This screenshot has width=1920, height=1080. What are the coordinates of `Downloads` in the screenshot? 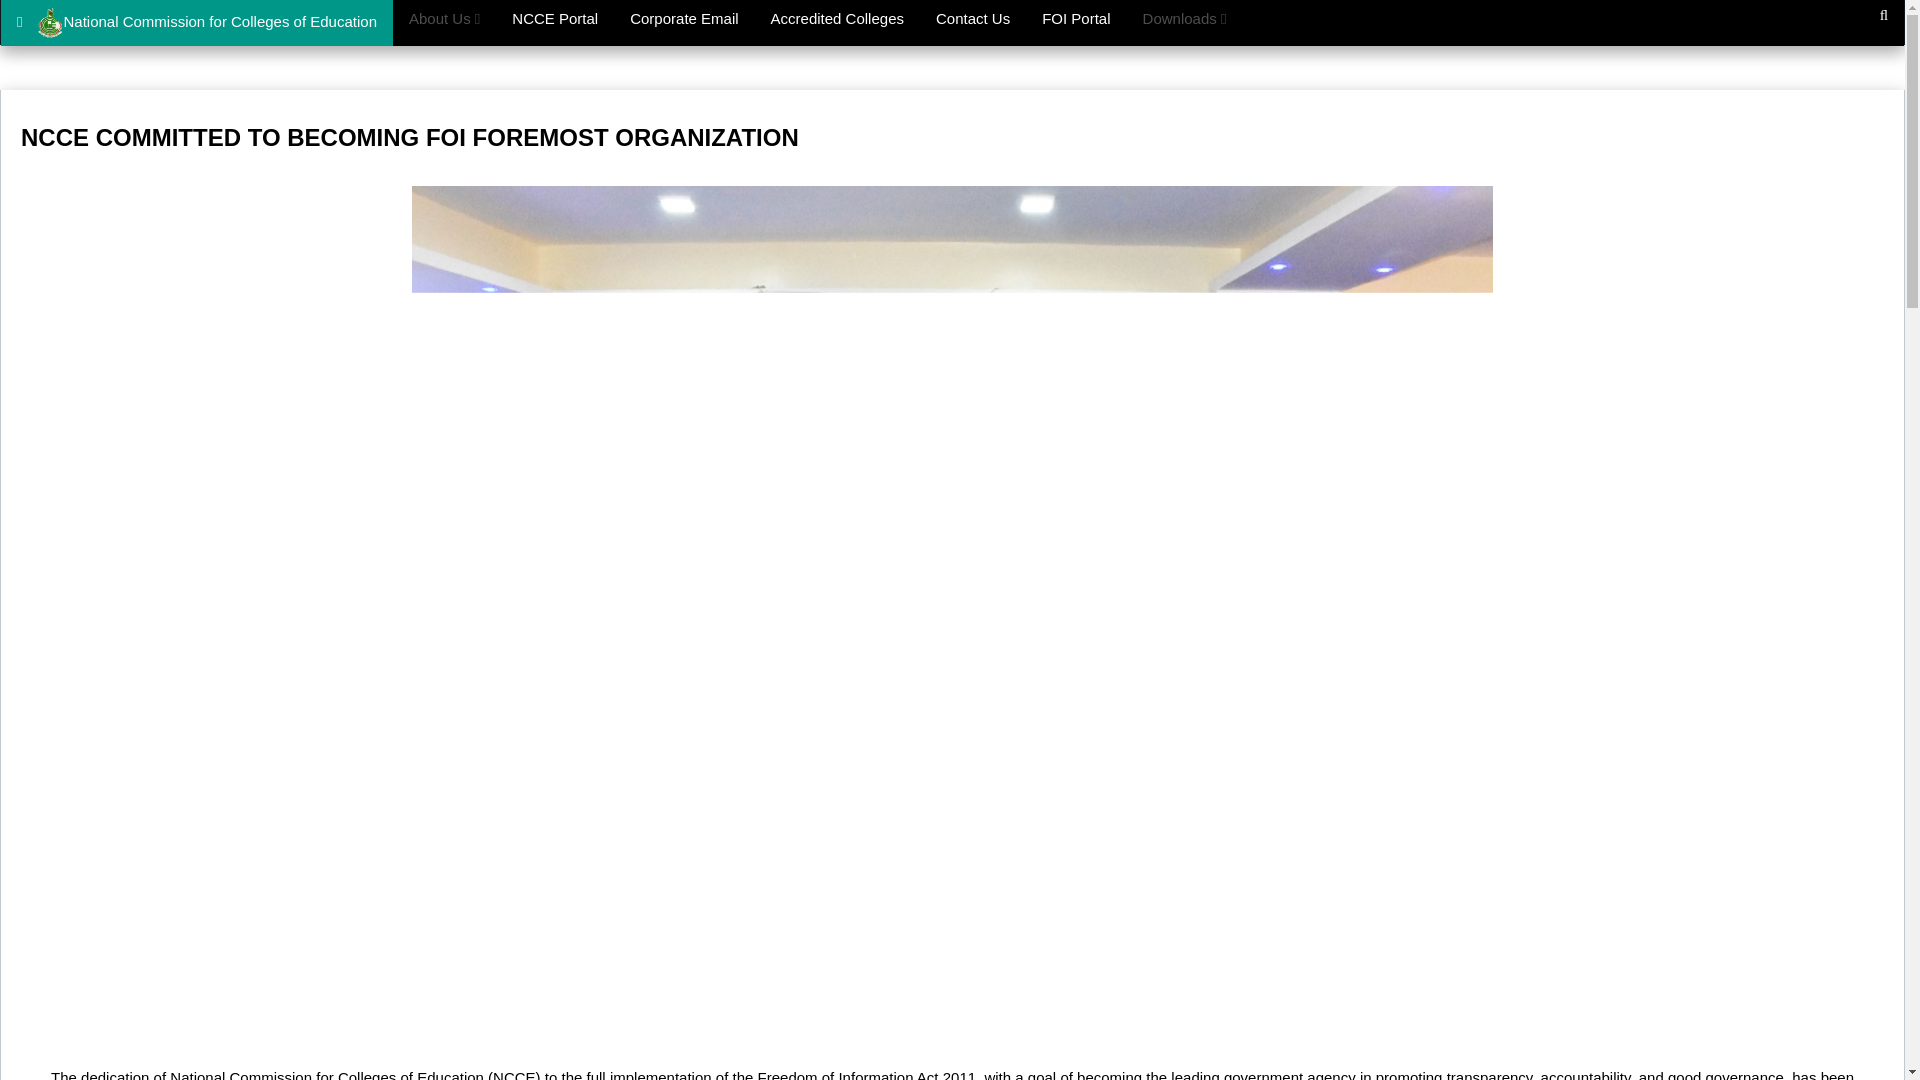 It's located at (1184, 19).